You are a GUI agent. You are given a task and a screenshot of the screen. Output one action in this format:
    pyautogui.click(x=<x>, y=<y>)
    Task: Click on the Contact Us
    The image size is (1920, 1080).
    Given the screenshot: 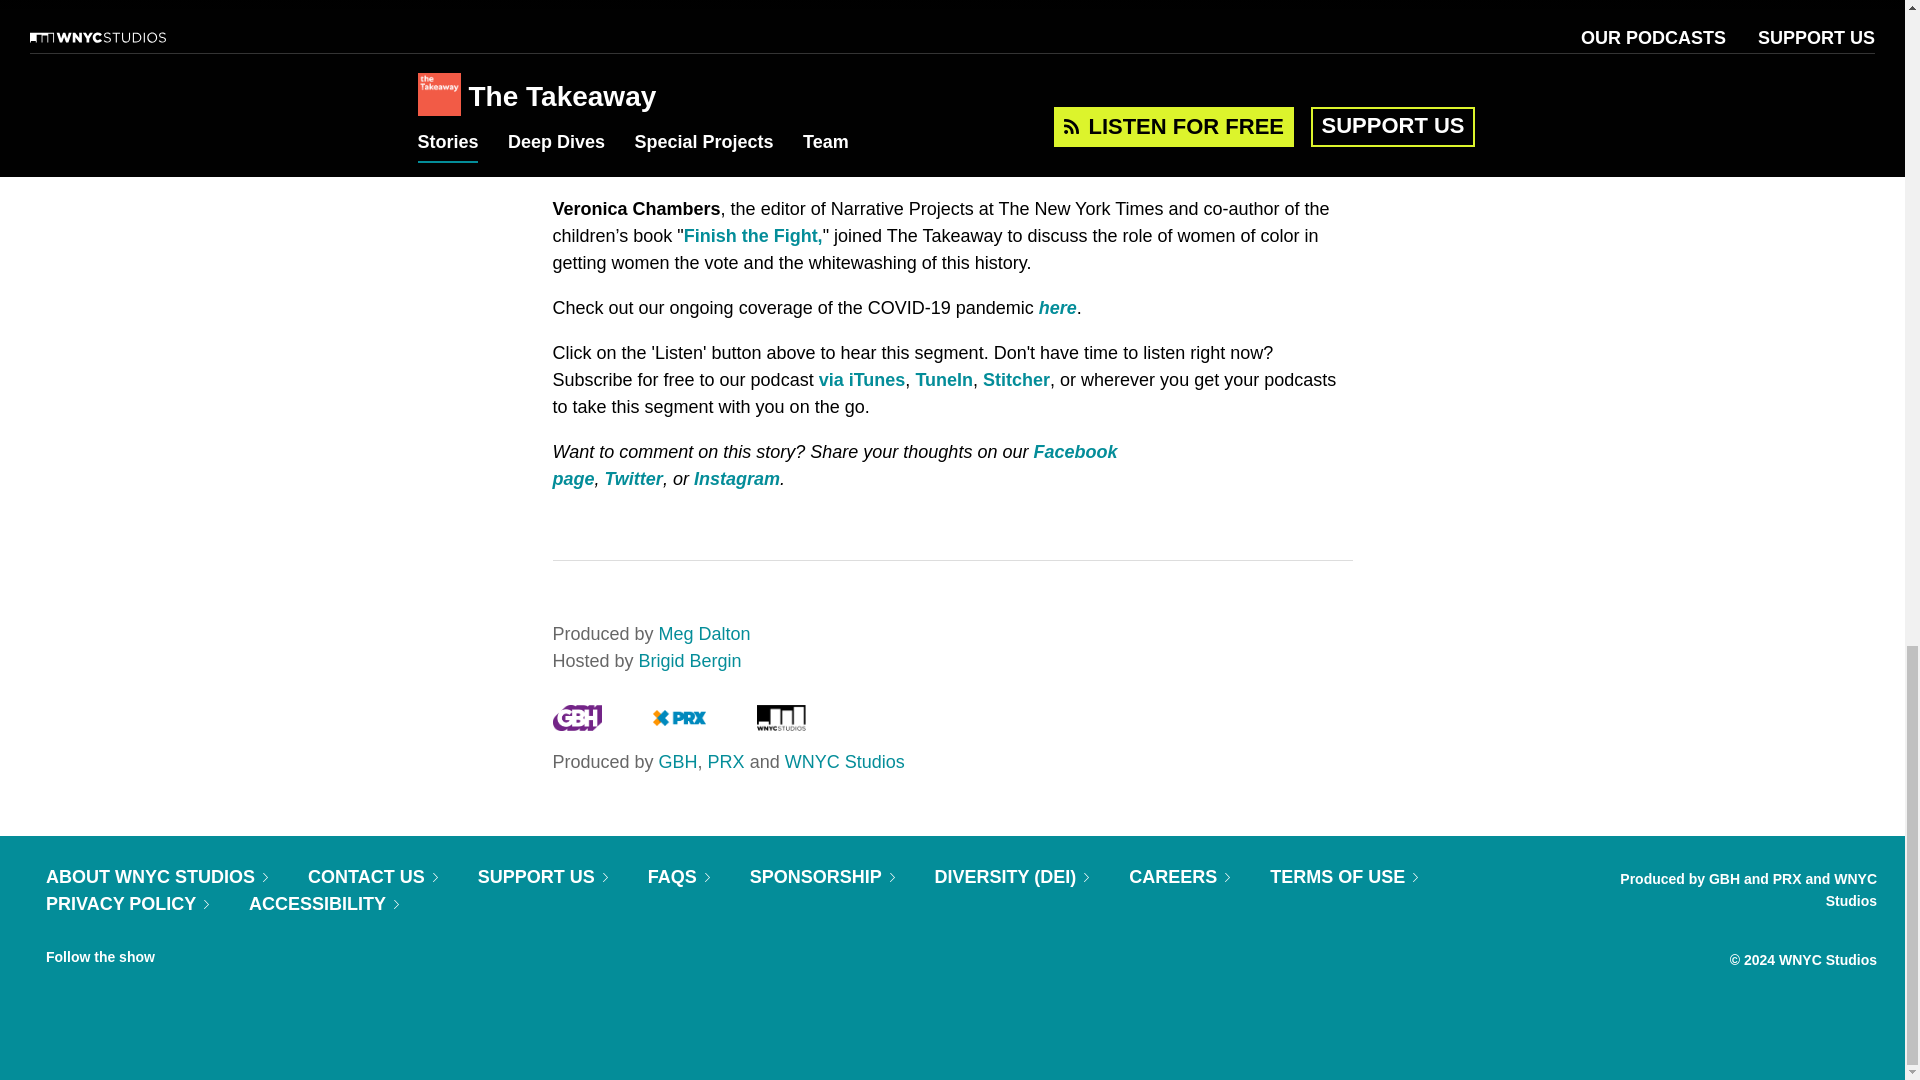 What is the action you would take?
    pyautogui.click(x=372, y=876)
    